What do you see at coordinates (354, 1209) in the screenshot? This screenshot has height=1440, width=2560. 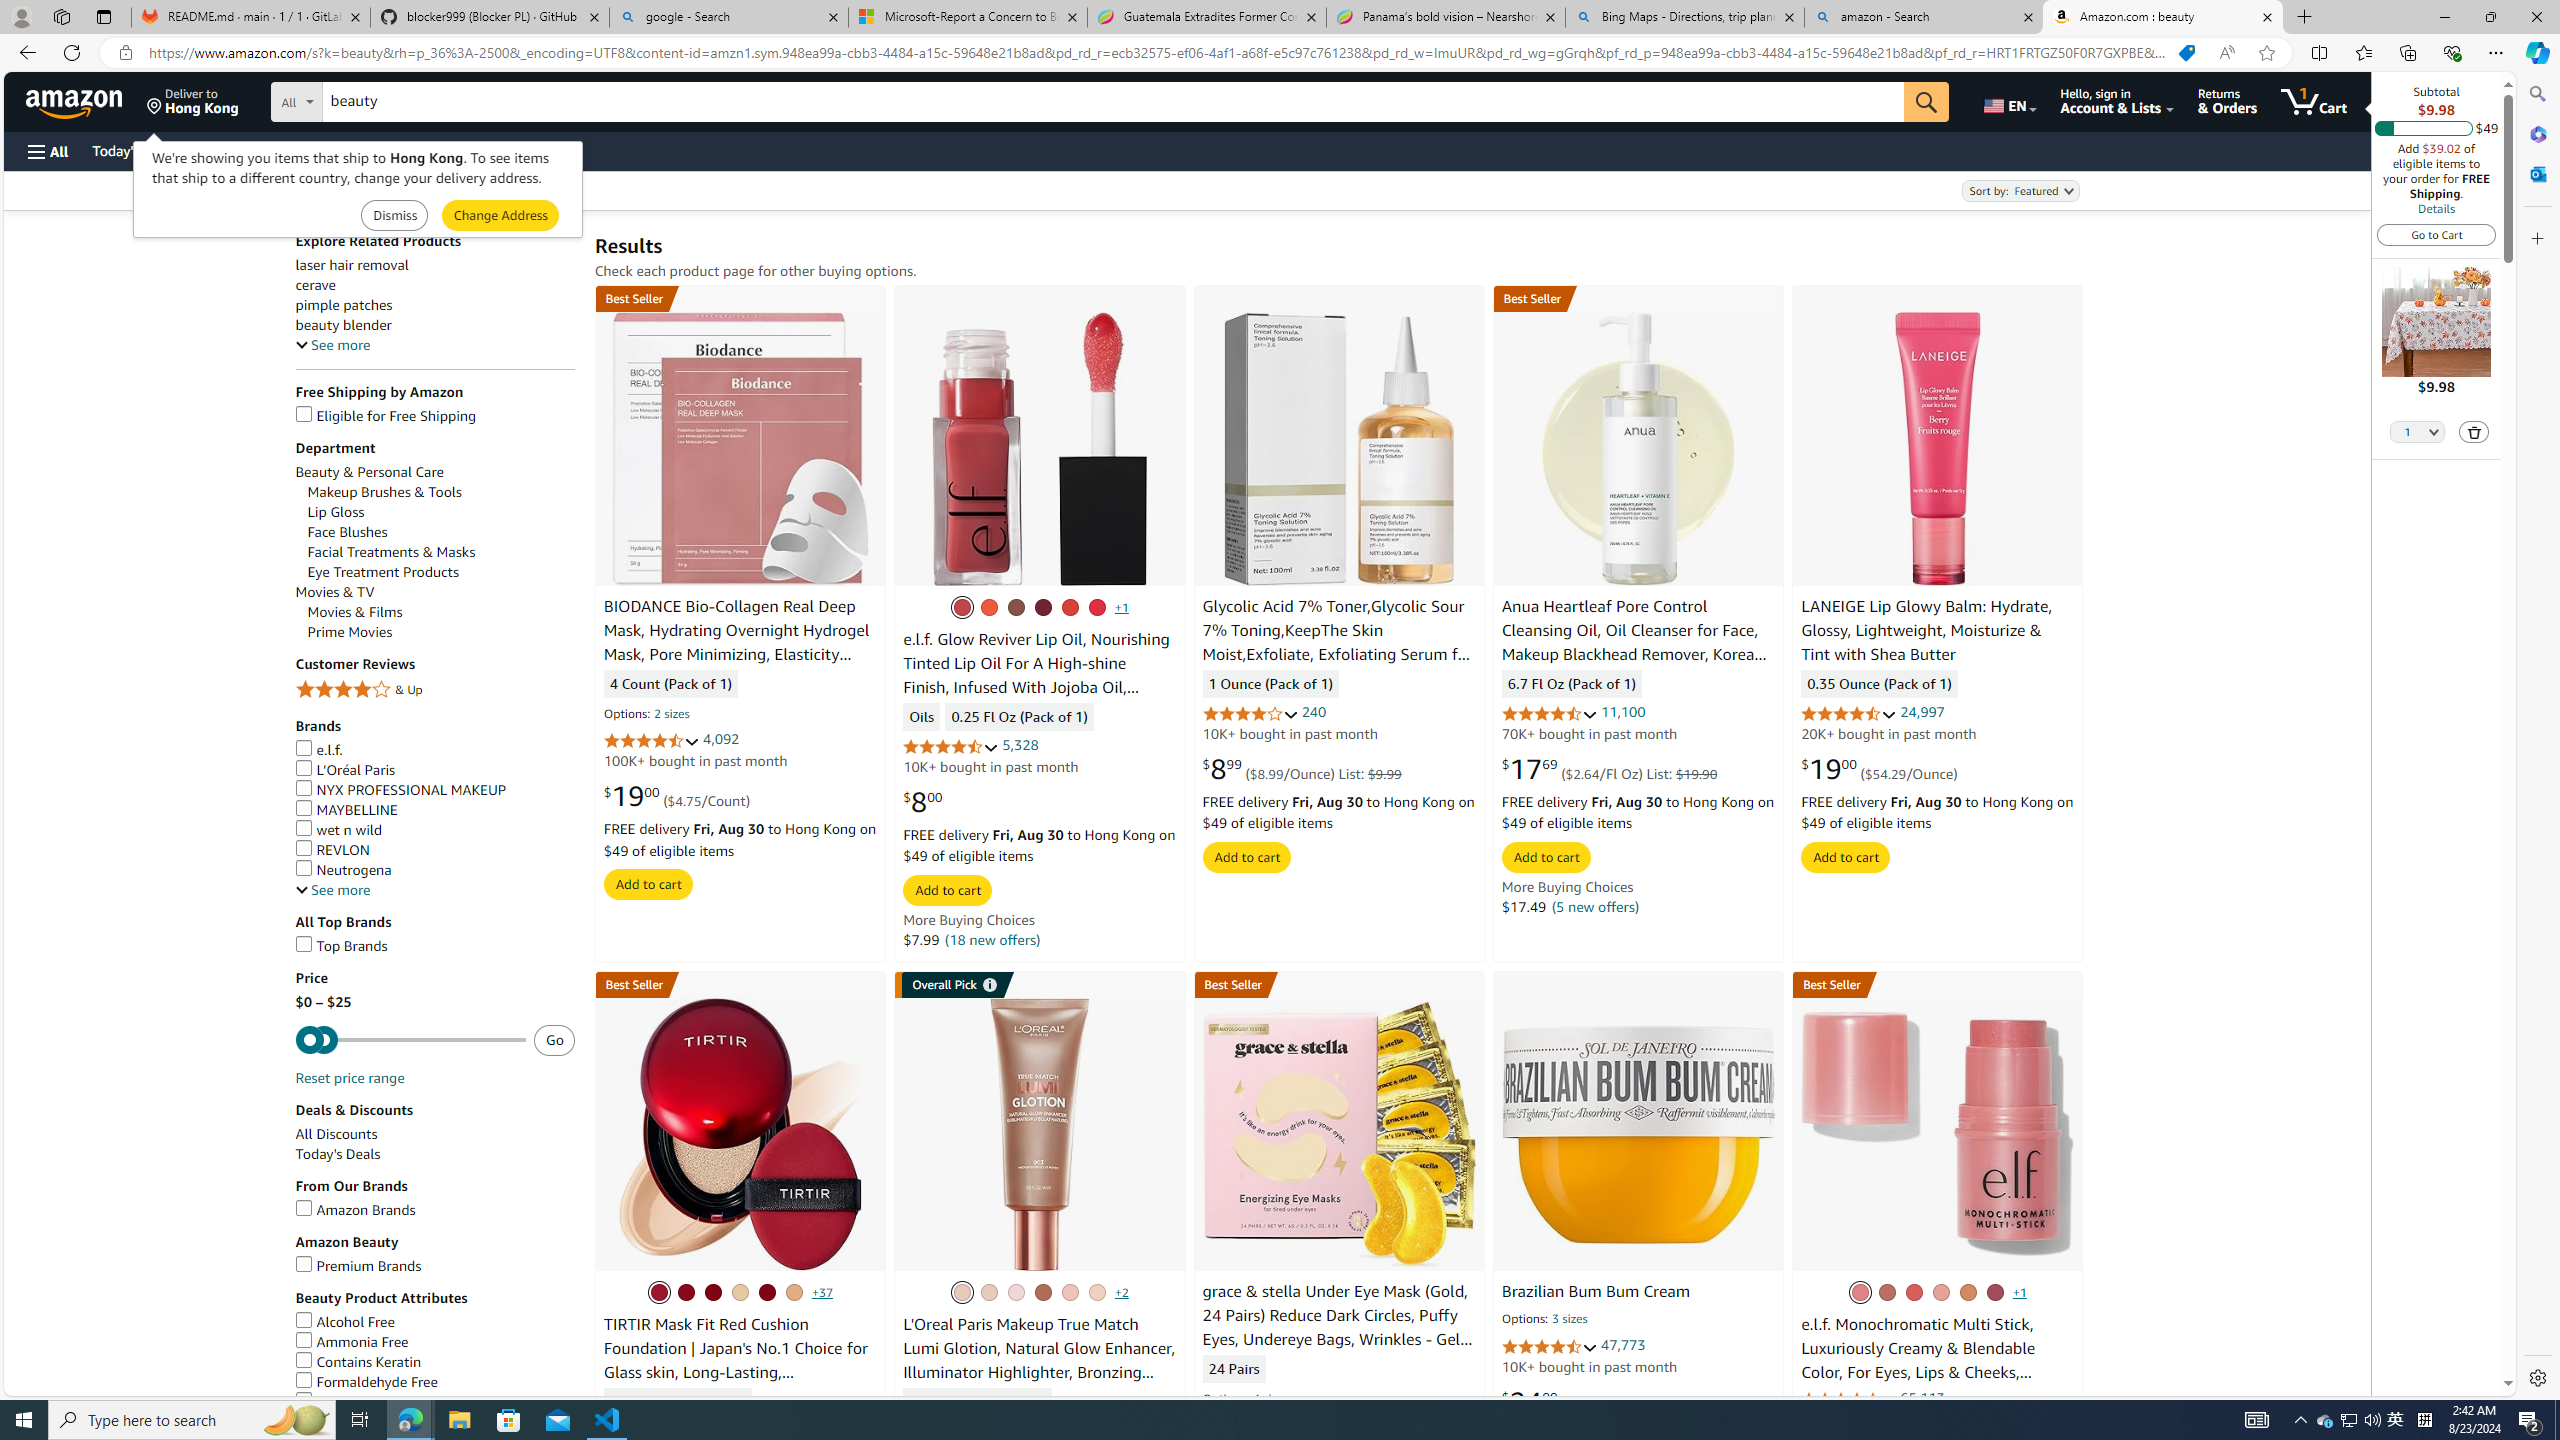 I see `Amazon Brands` at bounding box center [354, 1209].